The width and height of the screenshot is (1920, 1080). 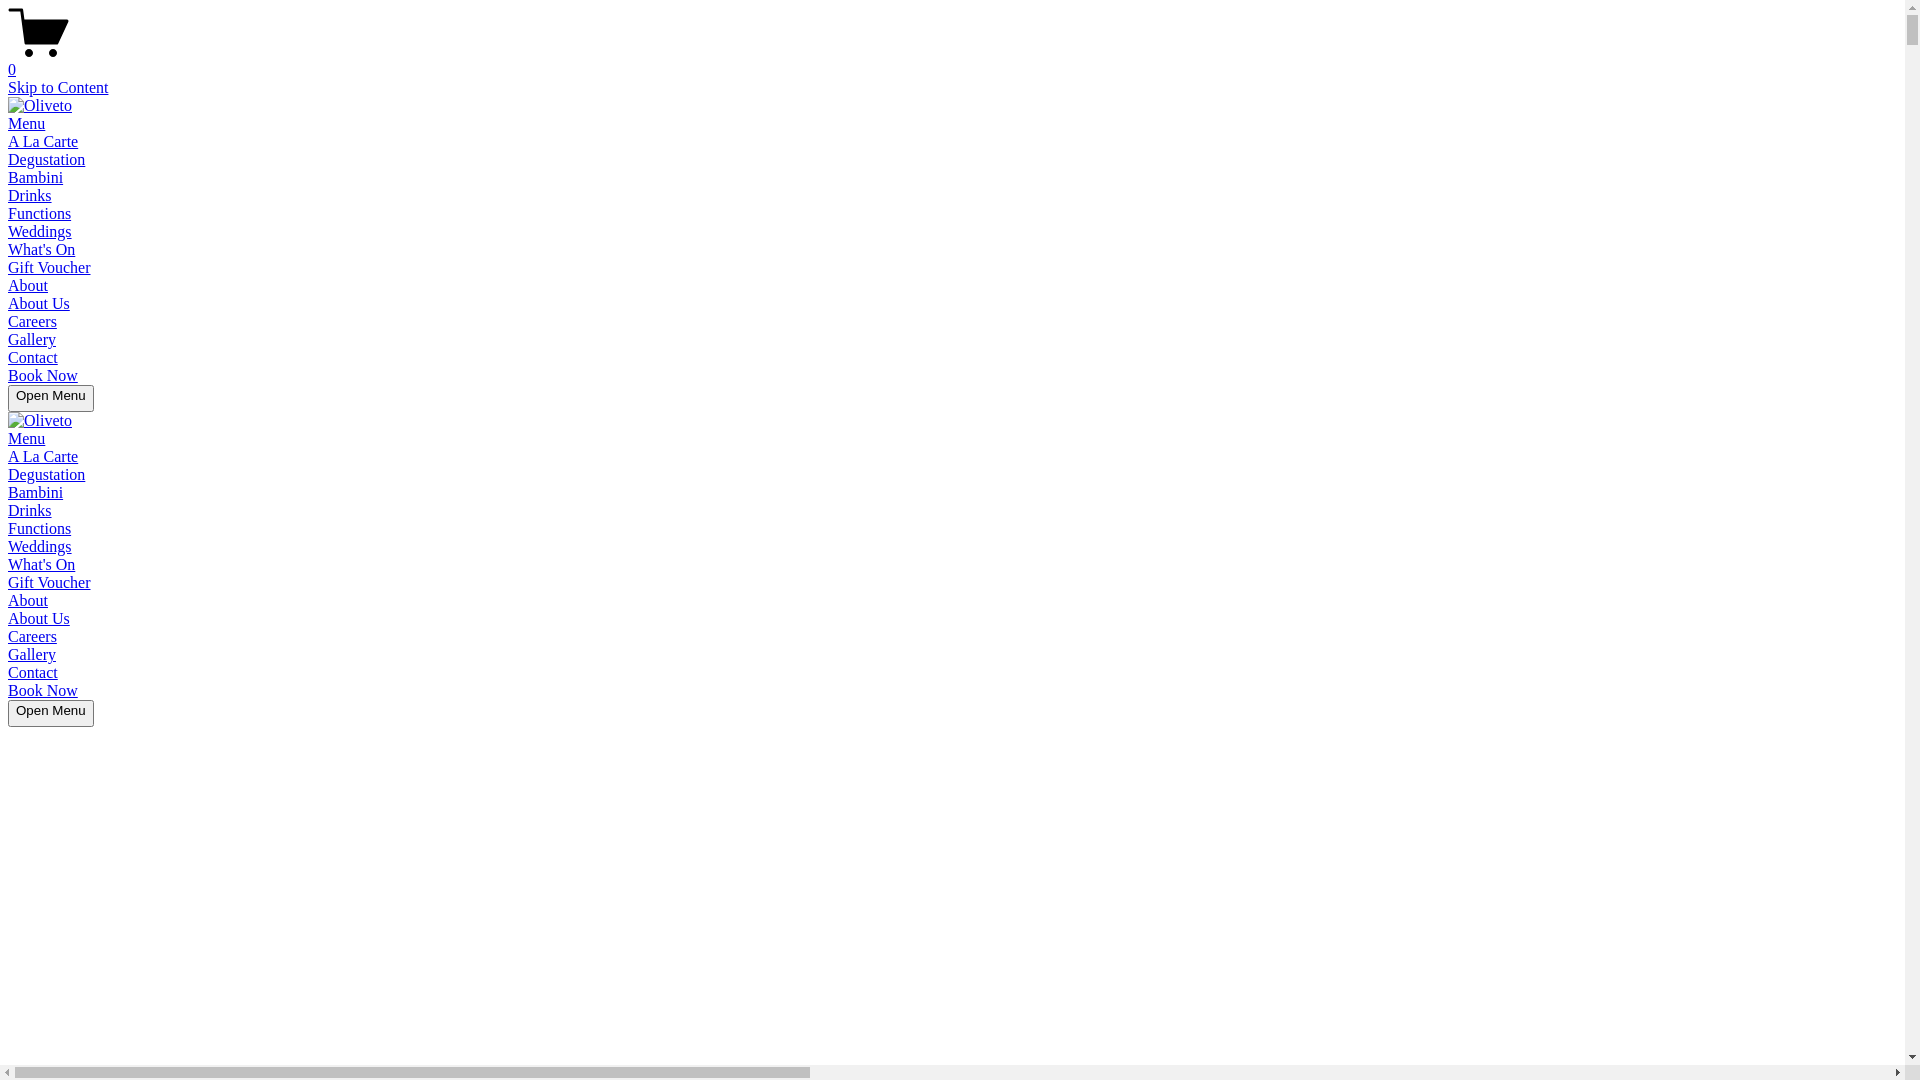 What do you see at coordinates (33, 672) in the screenshot?
I see `Contact` at bounding box center [33, 672].